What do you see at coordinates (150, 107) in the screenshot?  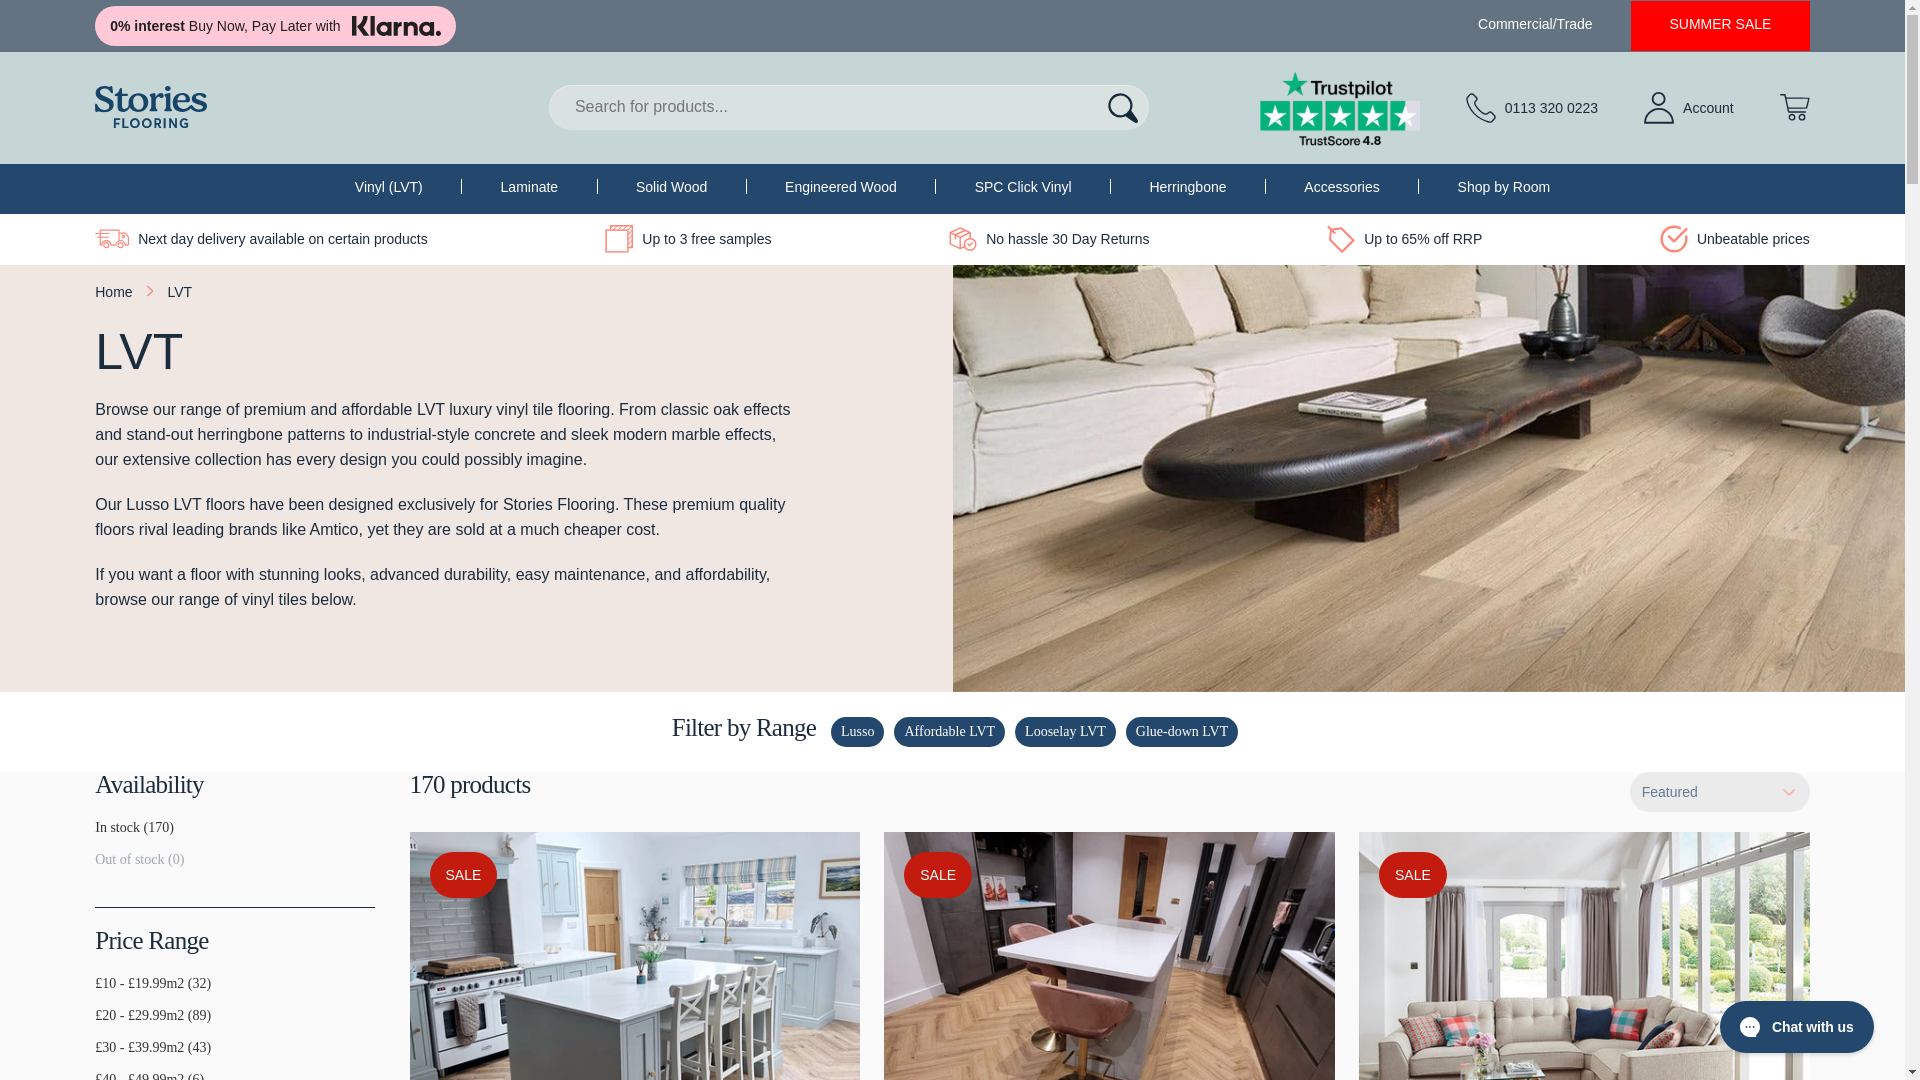 I see `Stories Flooring - Leading Retailers of LVT ` at bounding box center [150, 107].